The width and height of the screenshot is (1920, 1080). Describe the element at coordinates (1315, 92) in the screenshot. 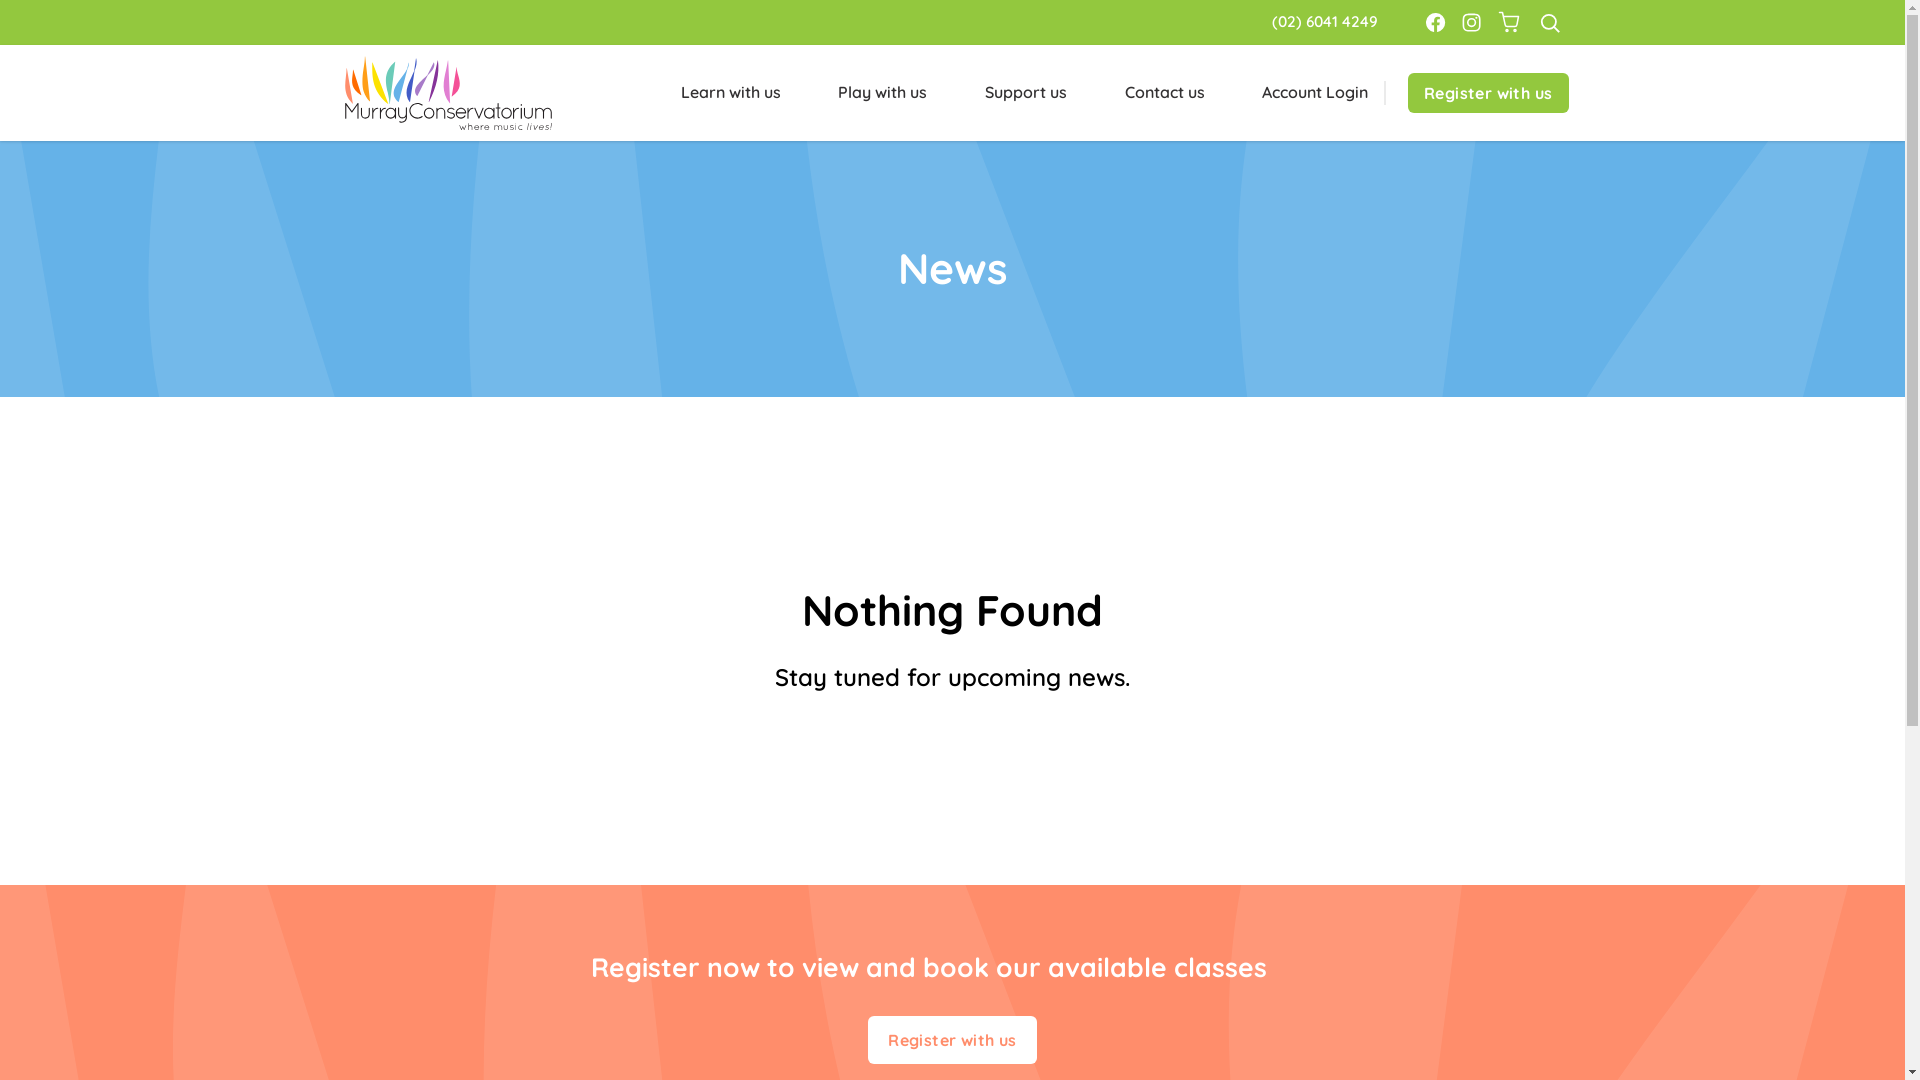

I see `Account Login` at that location.